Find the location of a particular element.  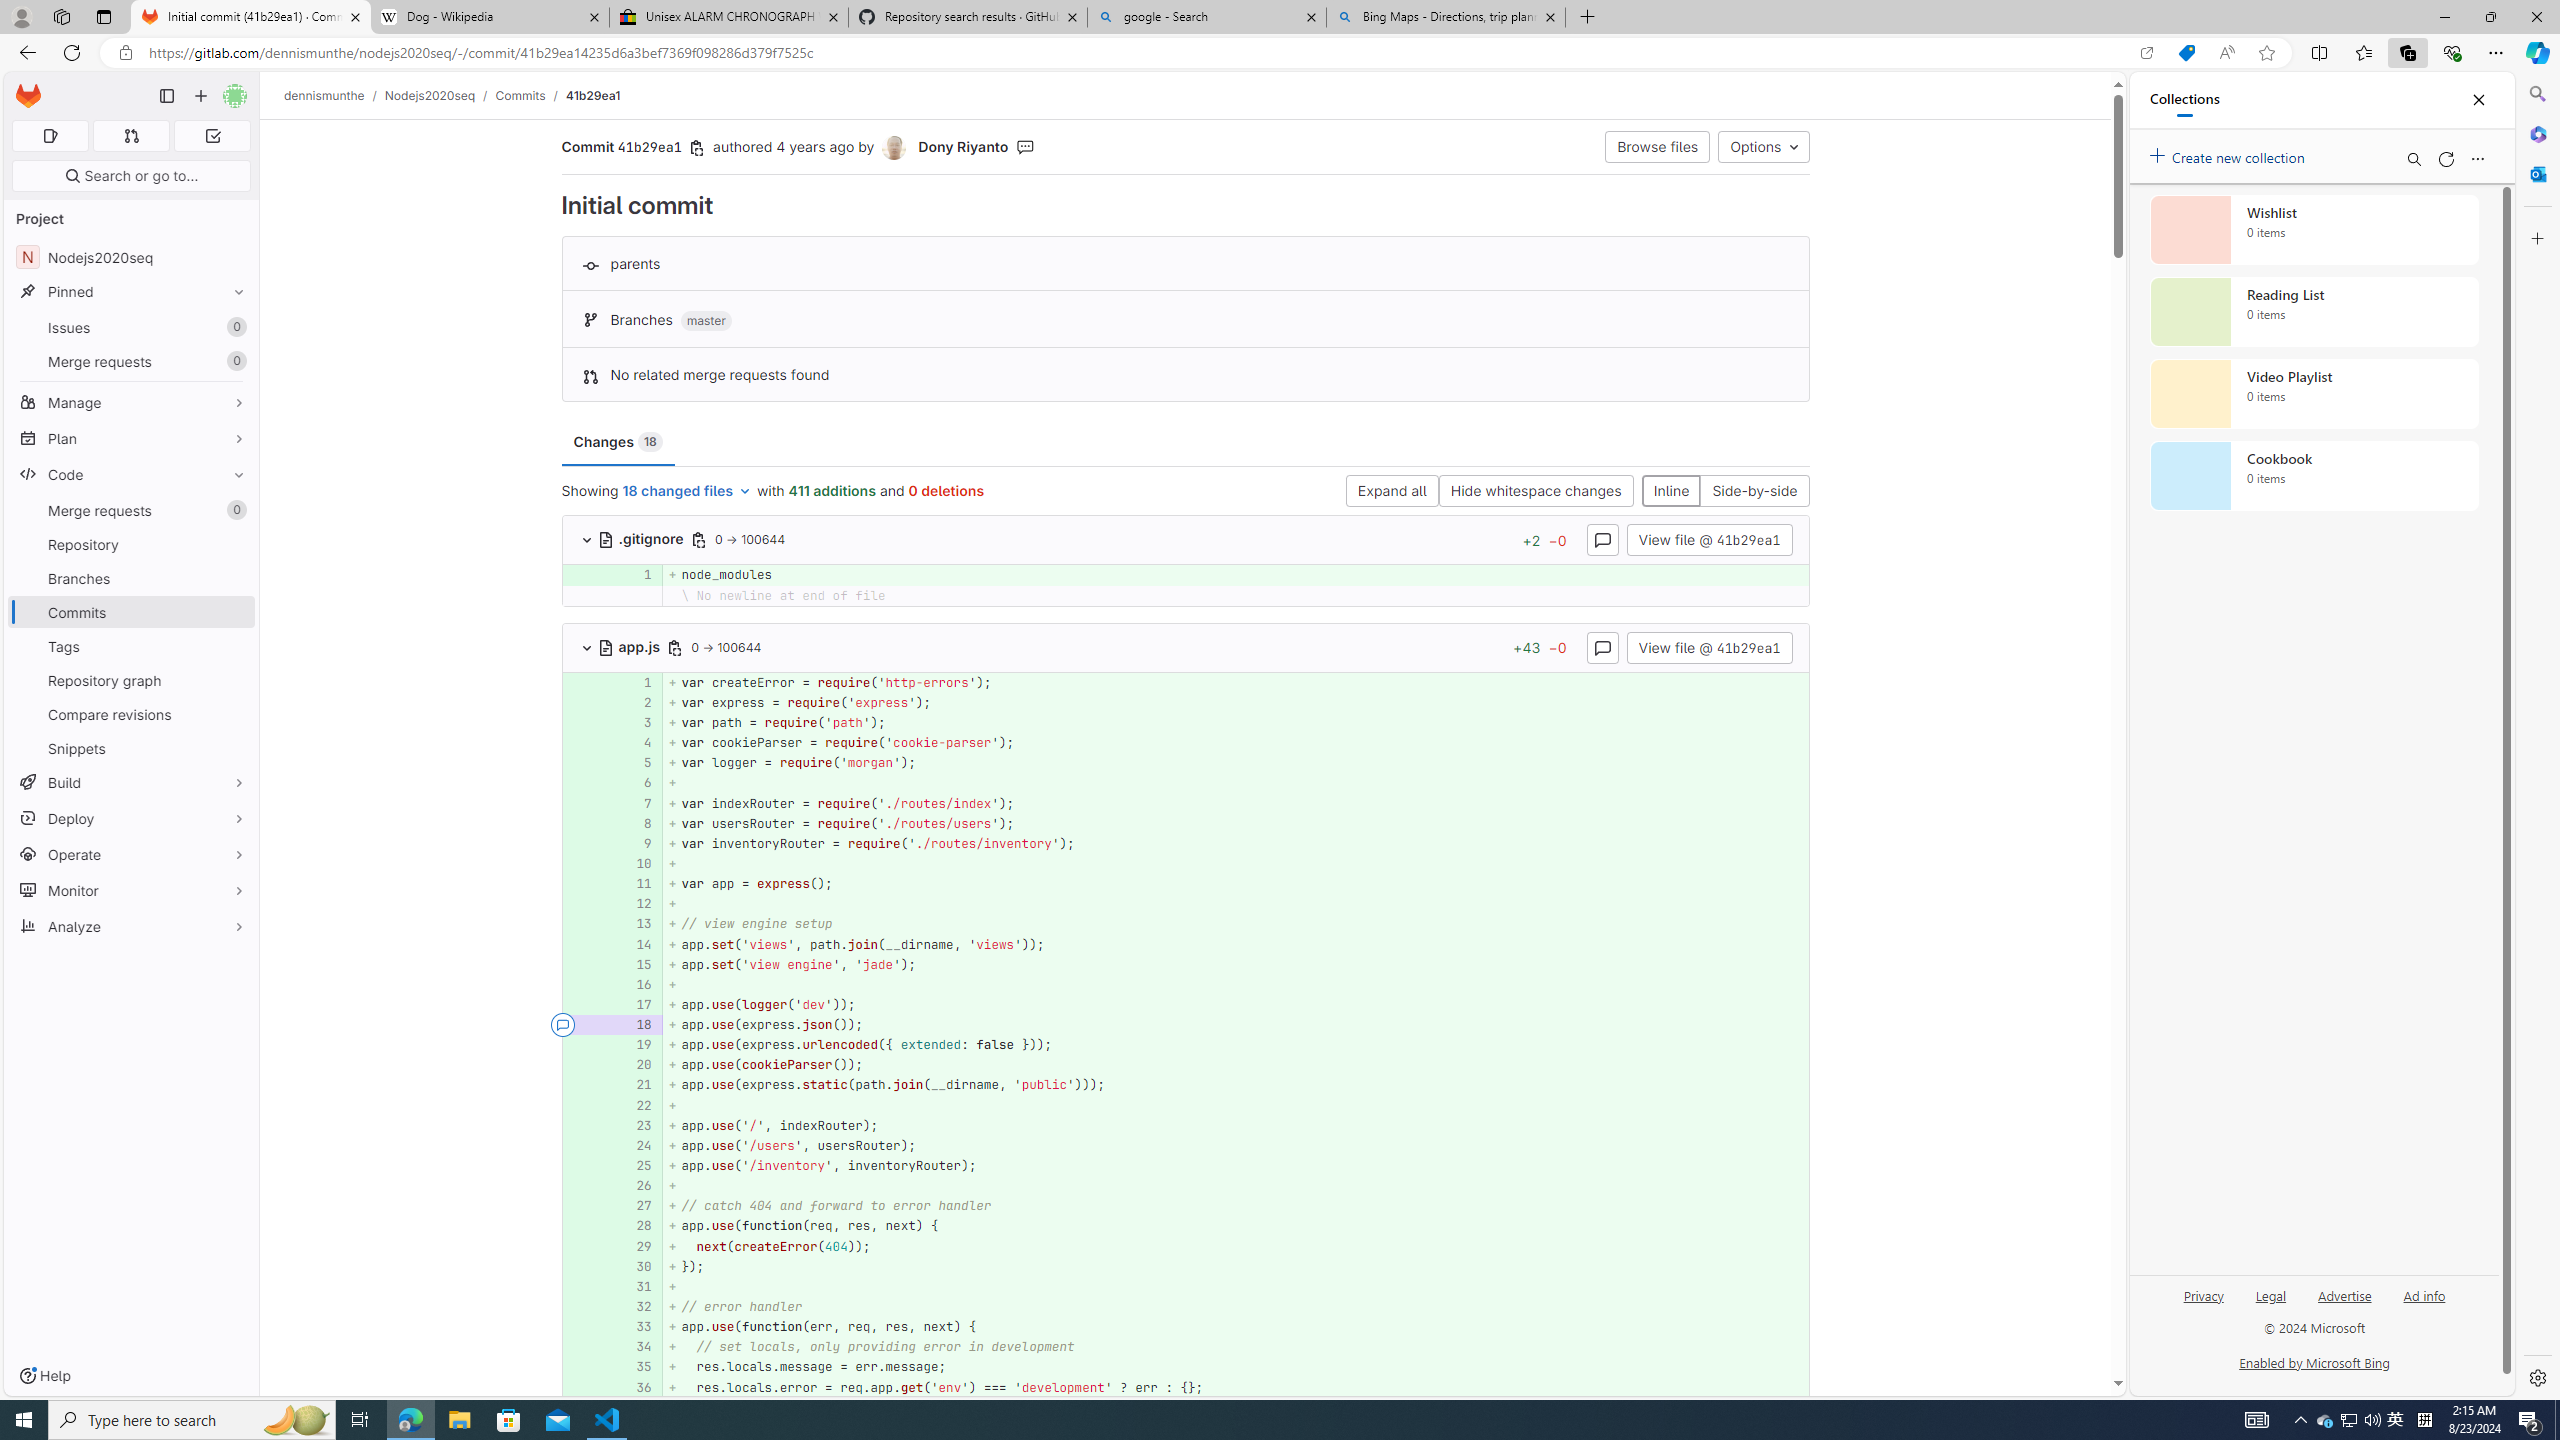

To-Do list 0 is located at coordinates (212, 136).